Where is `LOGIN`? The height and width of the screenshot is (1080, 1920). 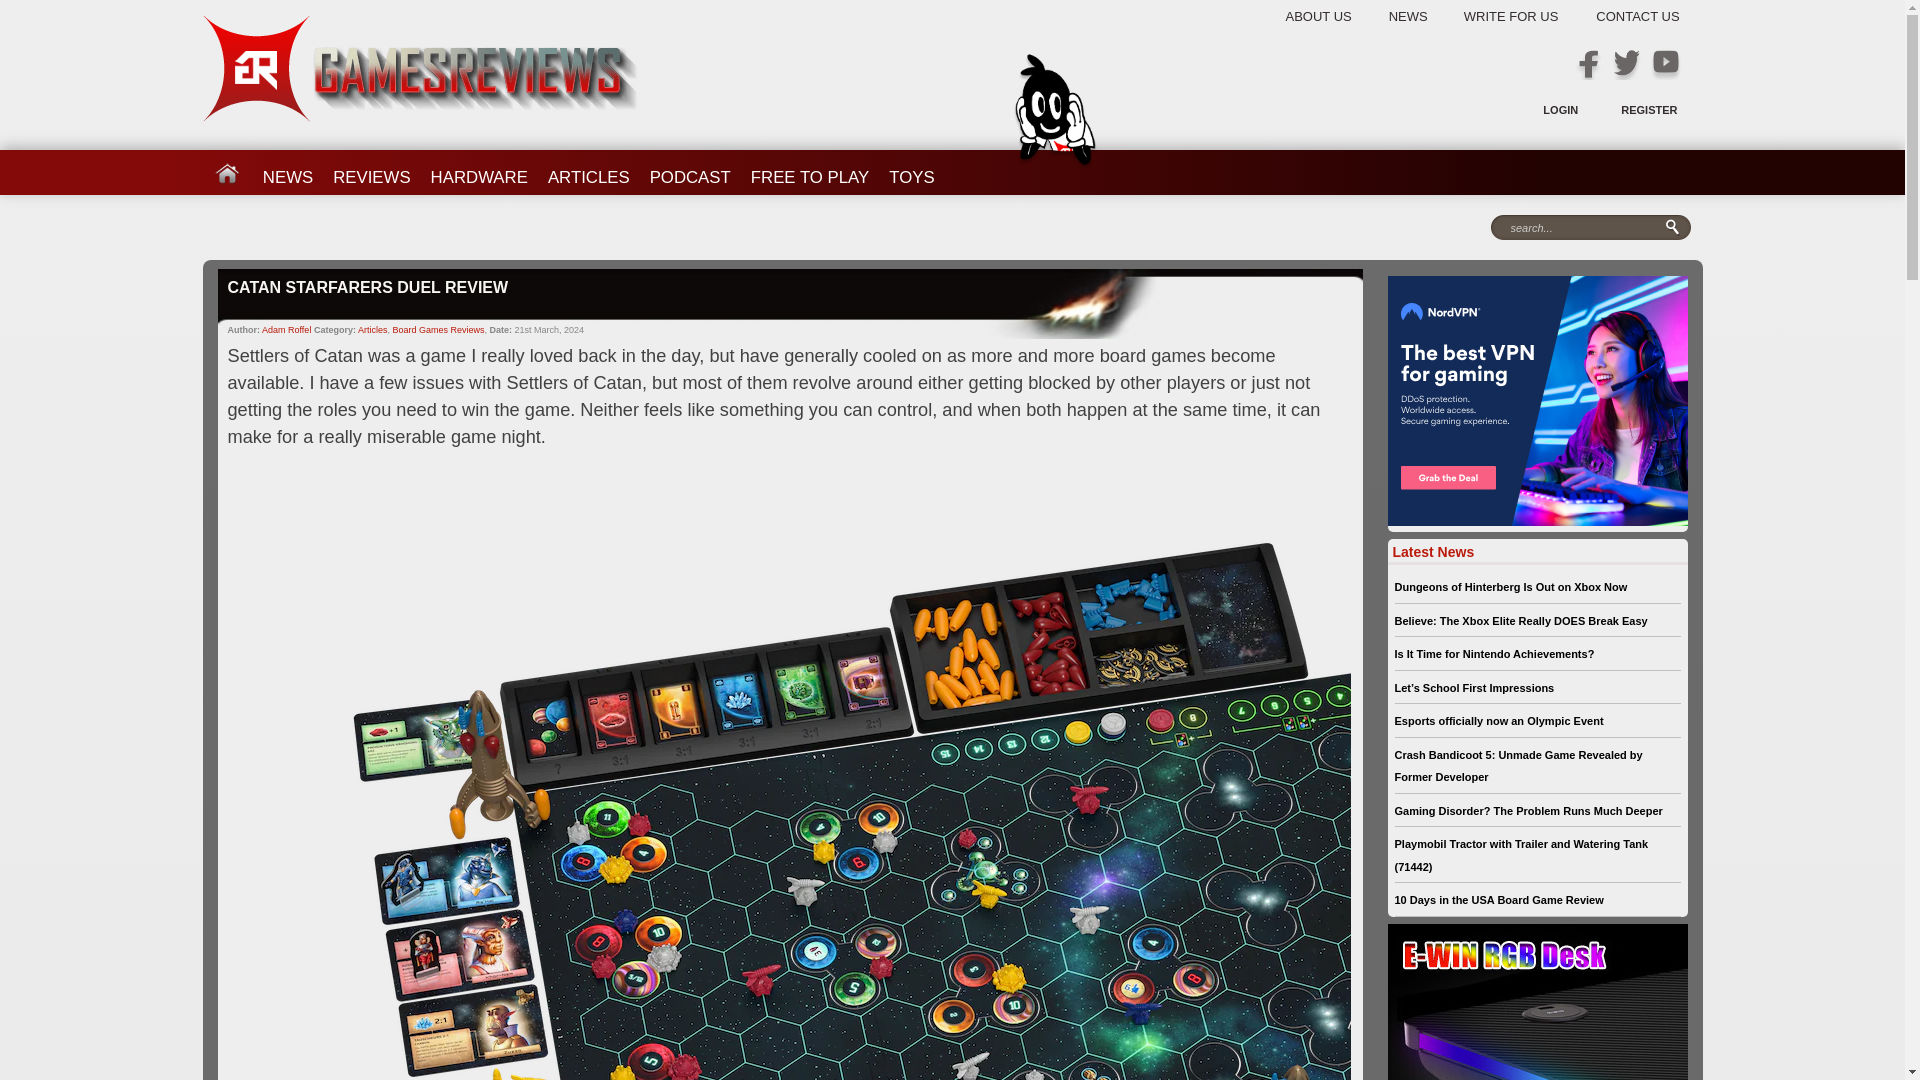
LOGIN is located at coordinates (1560, 109).